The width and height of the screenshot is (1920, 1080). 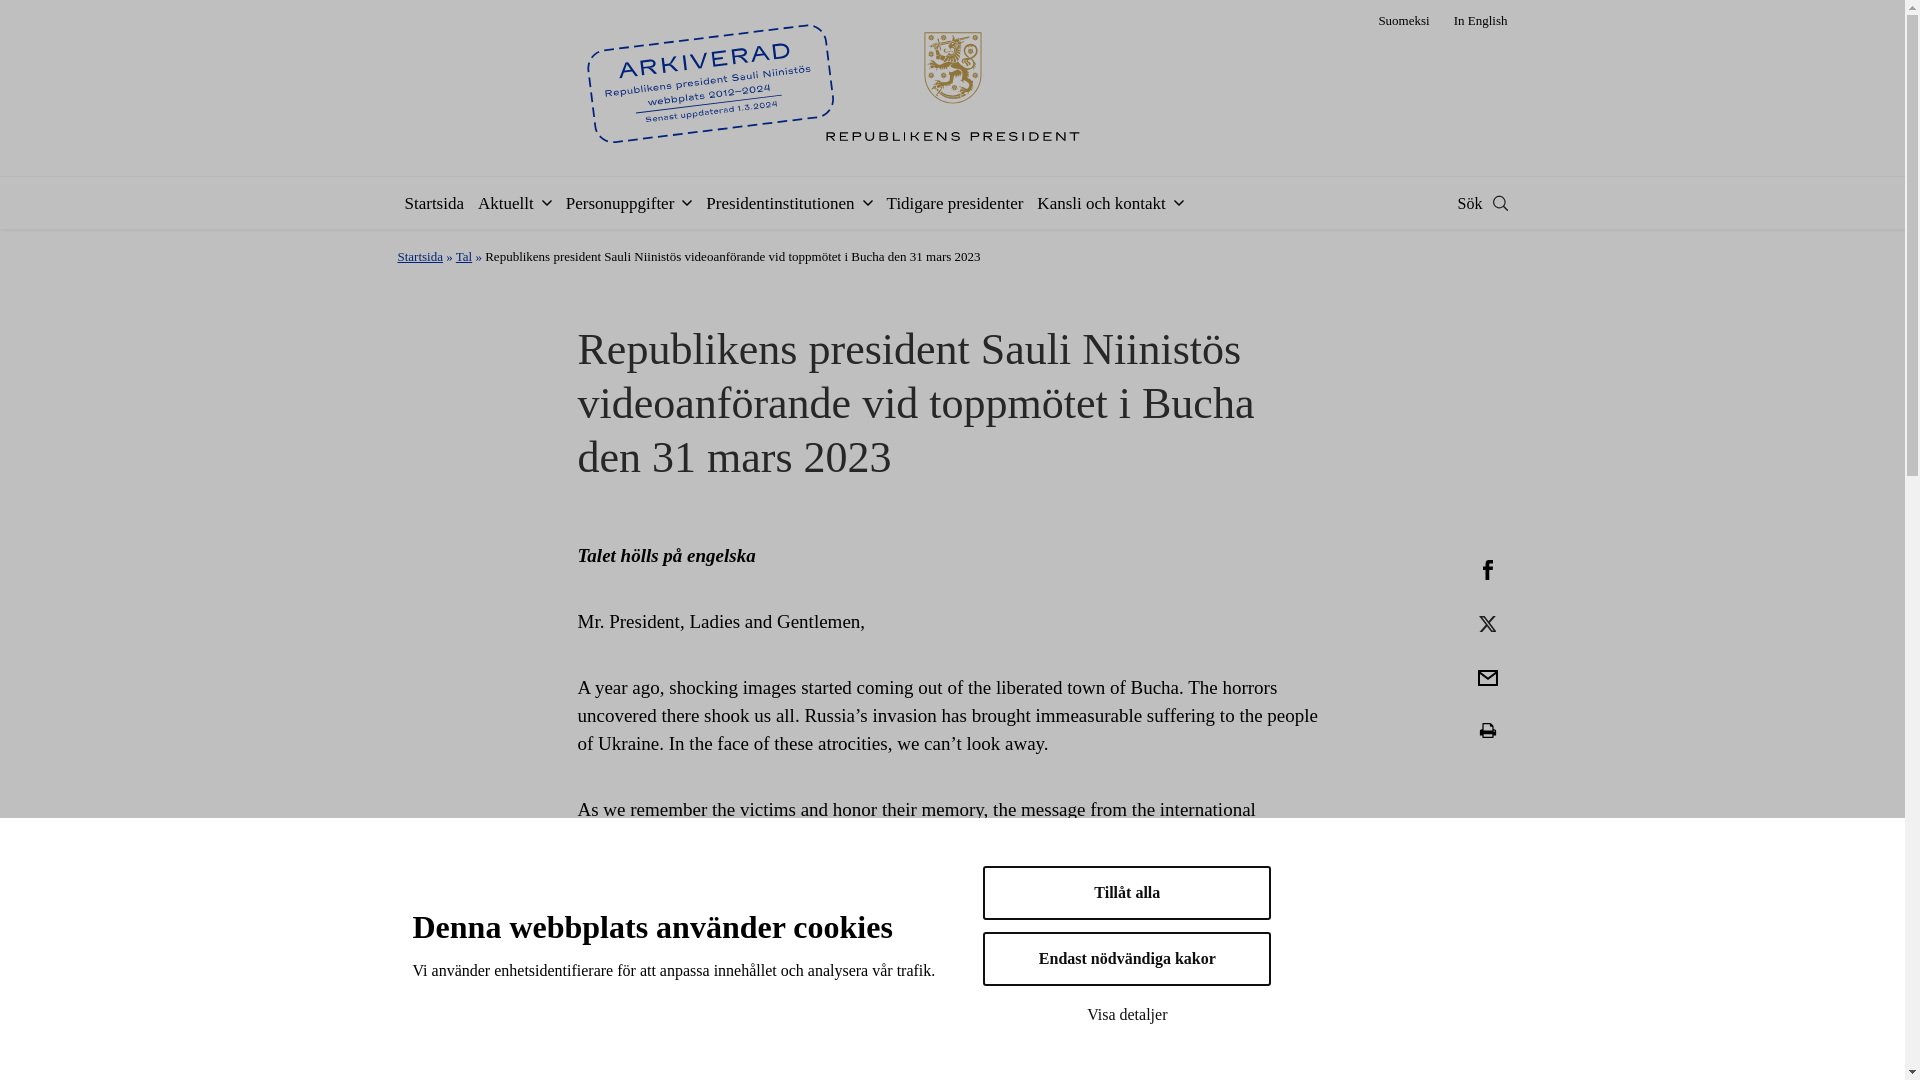 What do you see at coordinates (1127, 1014) in the screenshot?
I see `Visa detaljer` at bounding box center [1127, 1014].